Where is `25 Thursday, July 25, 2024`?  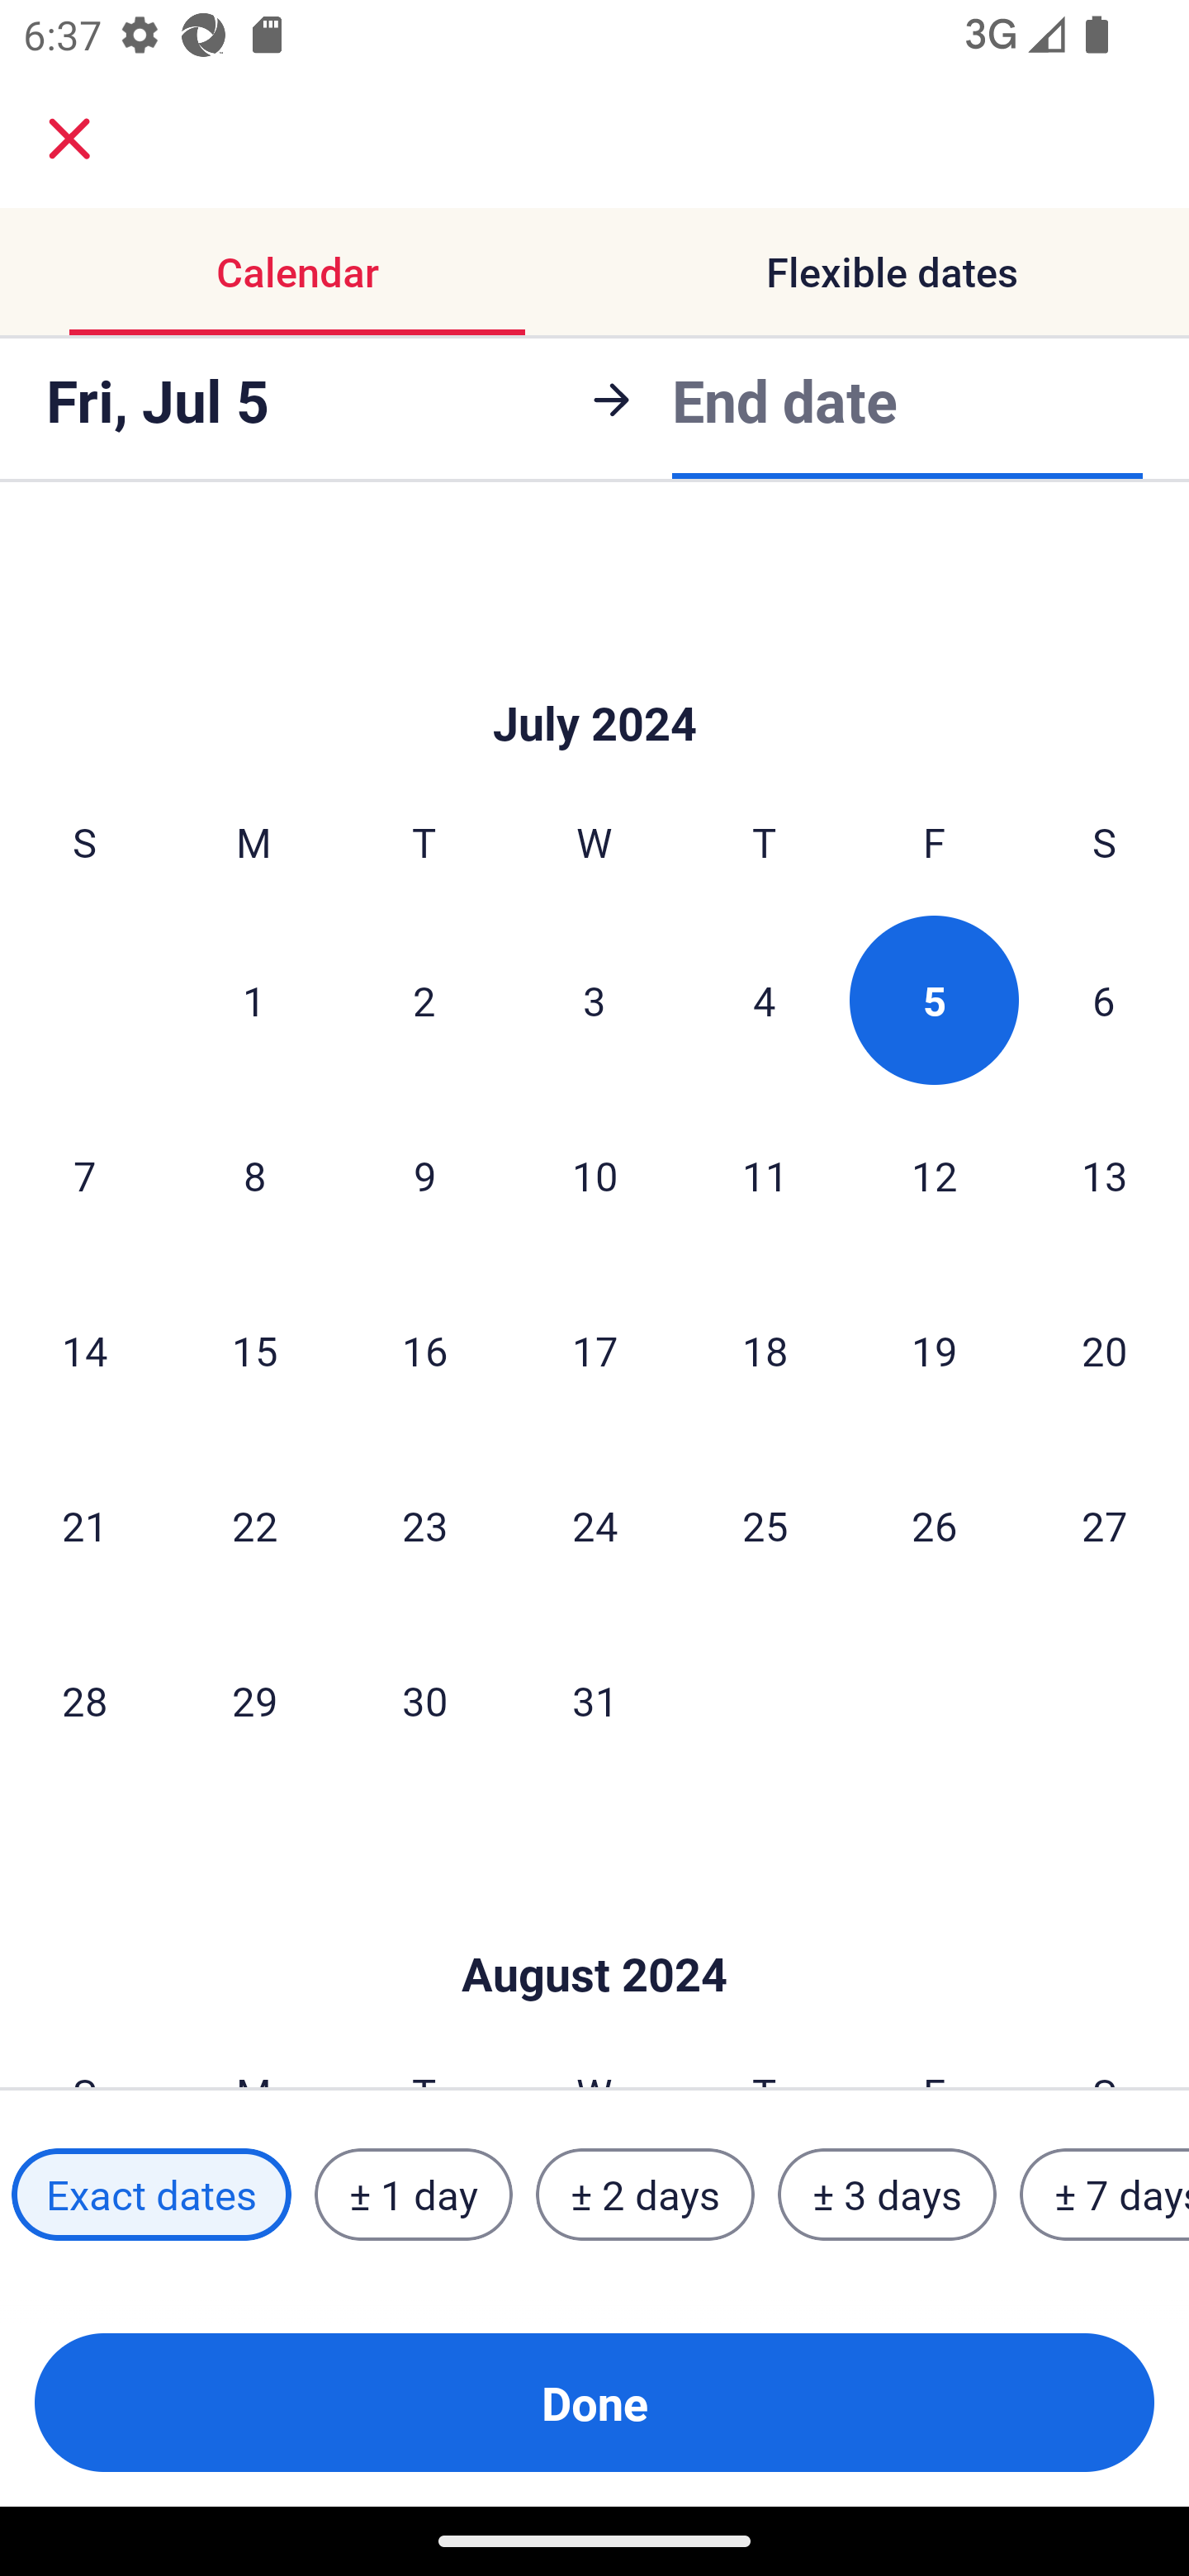 25 Thursday, July 25, 2024 is located at coordinates (765, 1525).